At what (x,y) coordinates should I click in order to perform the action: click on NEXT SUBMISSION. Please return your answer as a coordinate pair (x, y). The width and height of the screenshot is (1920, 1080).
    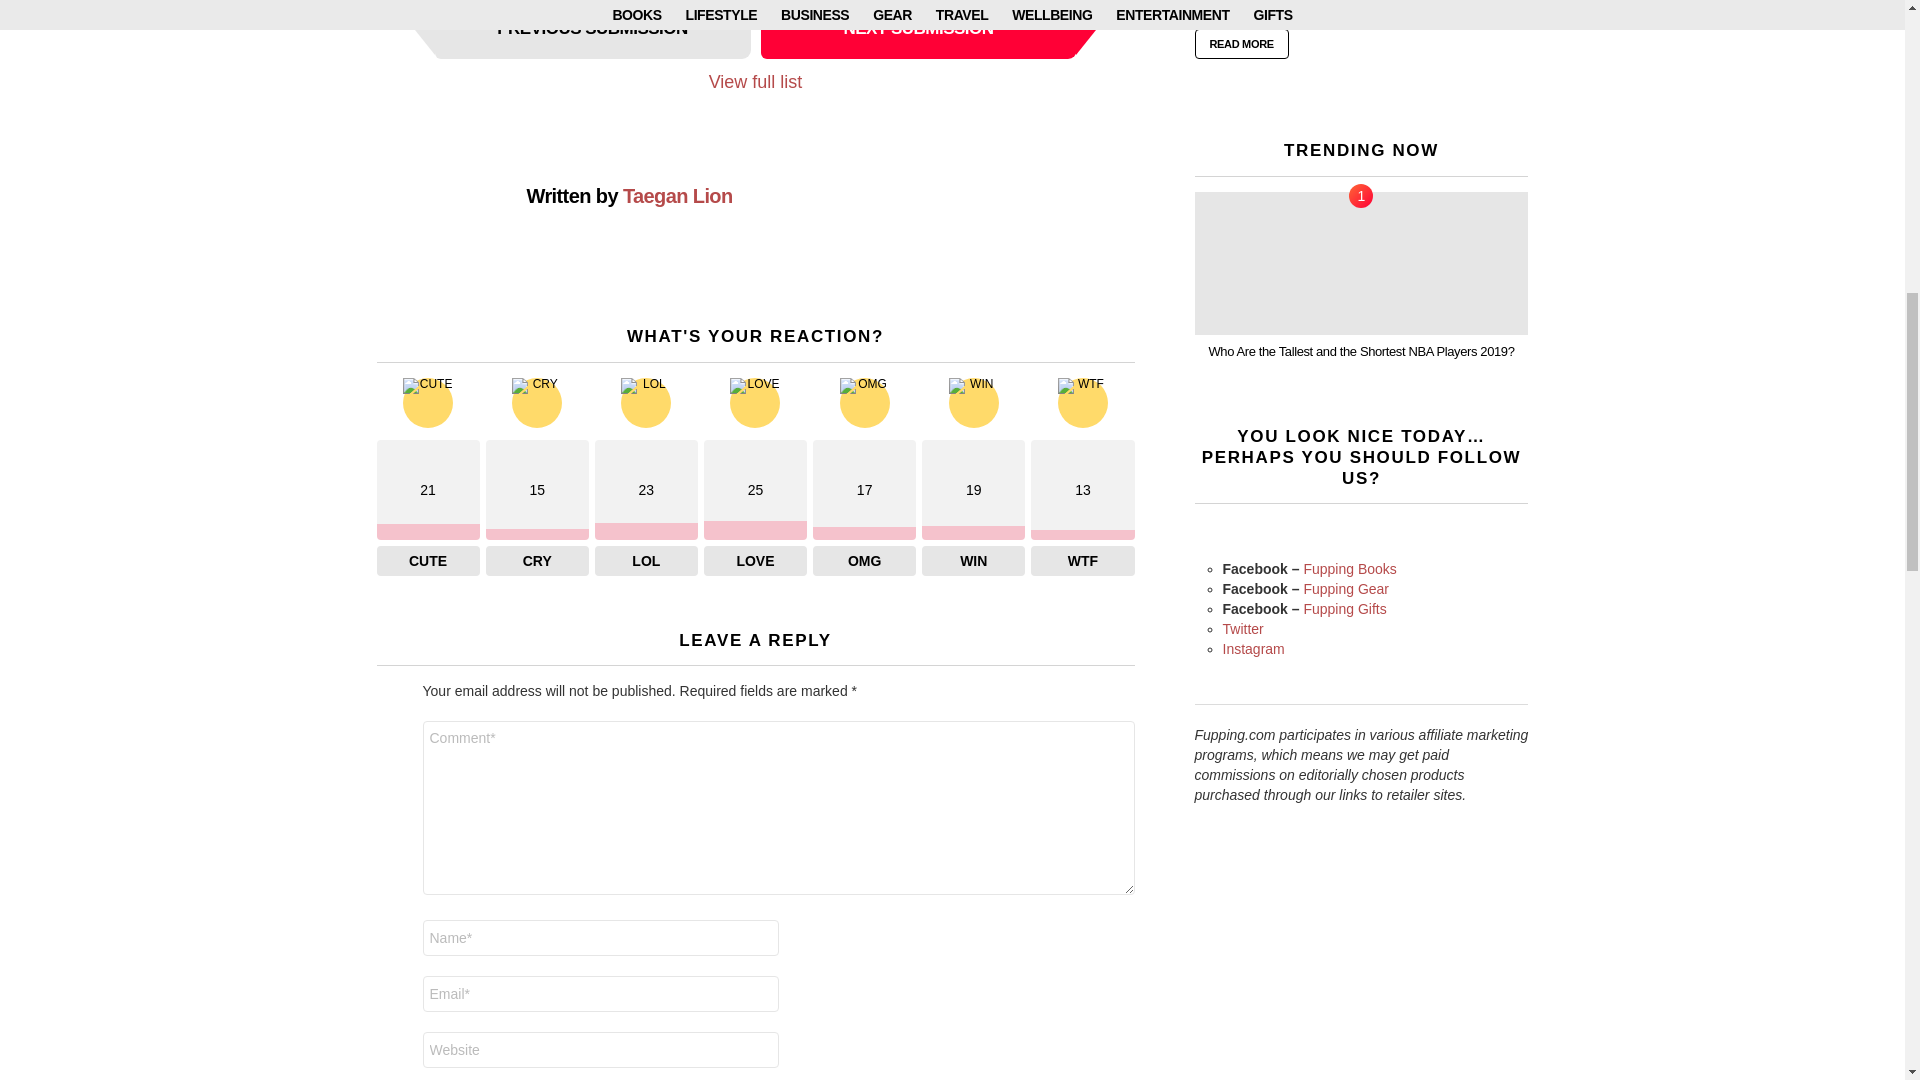
    Looking at the image, I should click on (918, 30).